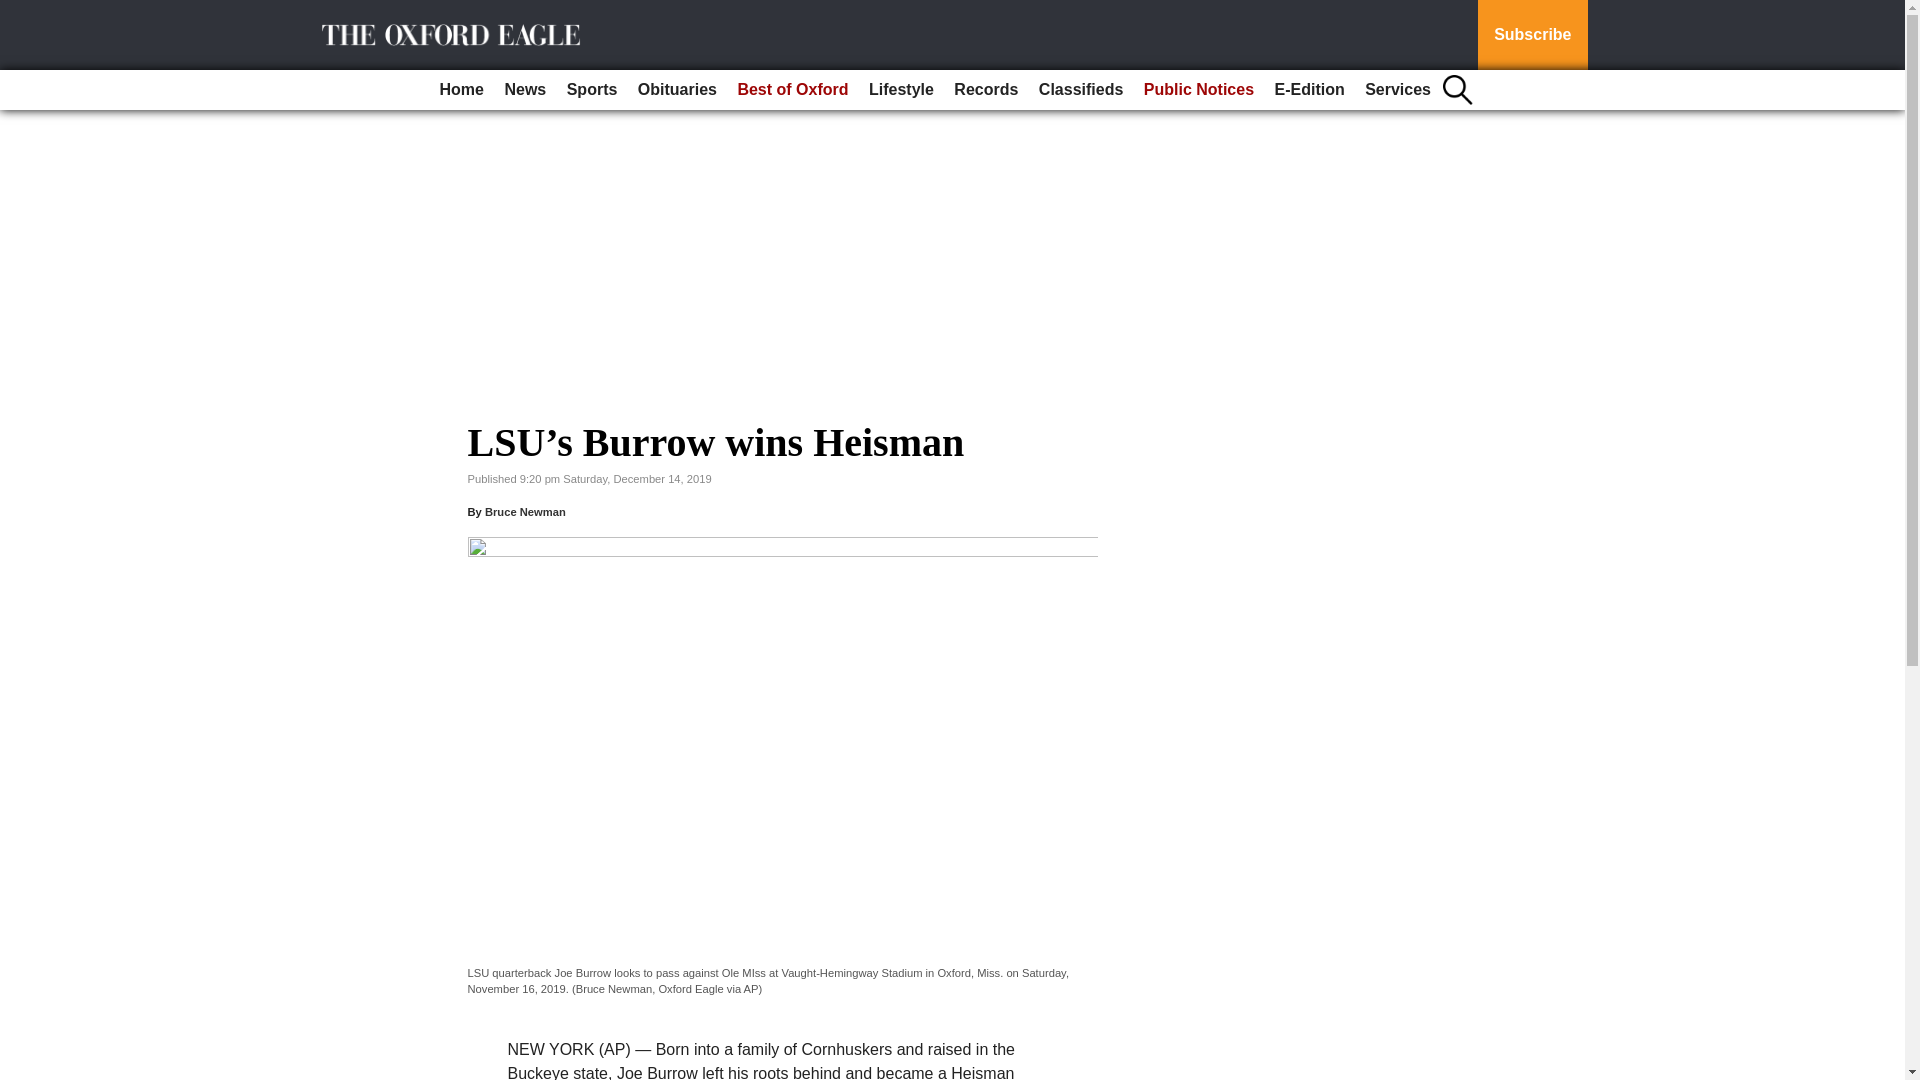 Image resolution: width=1920 pixels, height=1080 pixels. I want to click on Go, so click(18, 12).